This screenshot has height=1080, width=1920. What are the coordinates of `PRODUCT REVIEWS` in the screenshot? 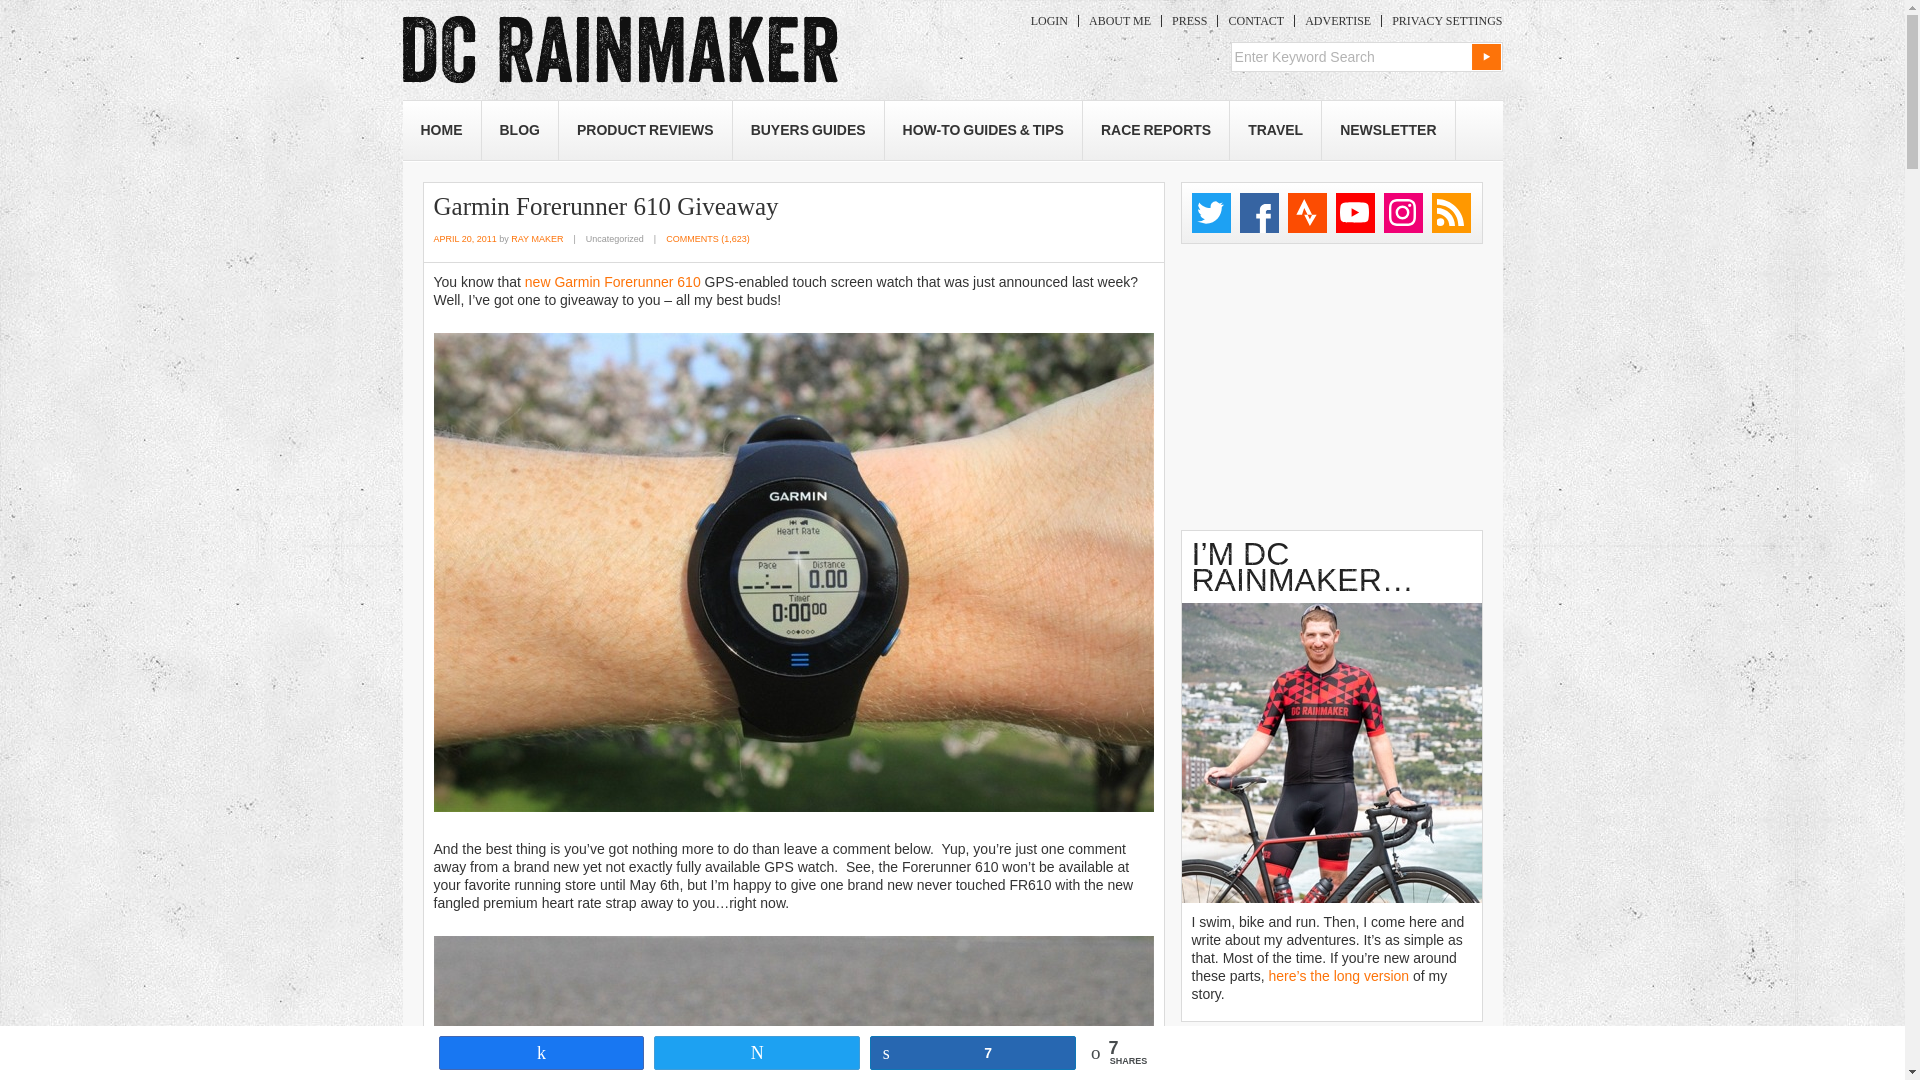 It's located at (644, 130).